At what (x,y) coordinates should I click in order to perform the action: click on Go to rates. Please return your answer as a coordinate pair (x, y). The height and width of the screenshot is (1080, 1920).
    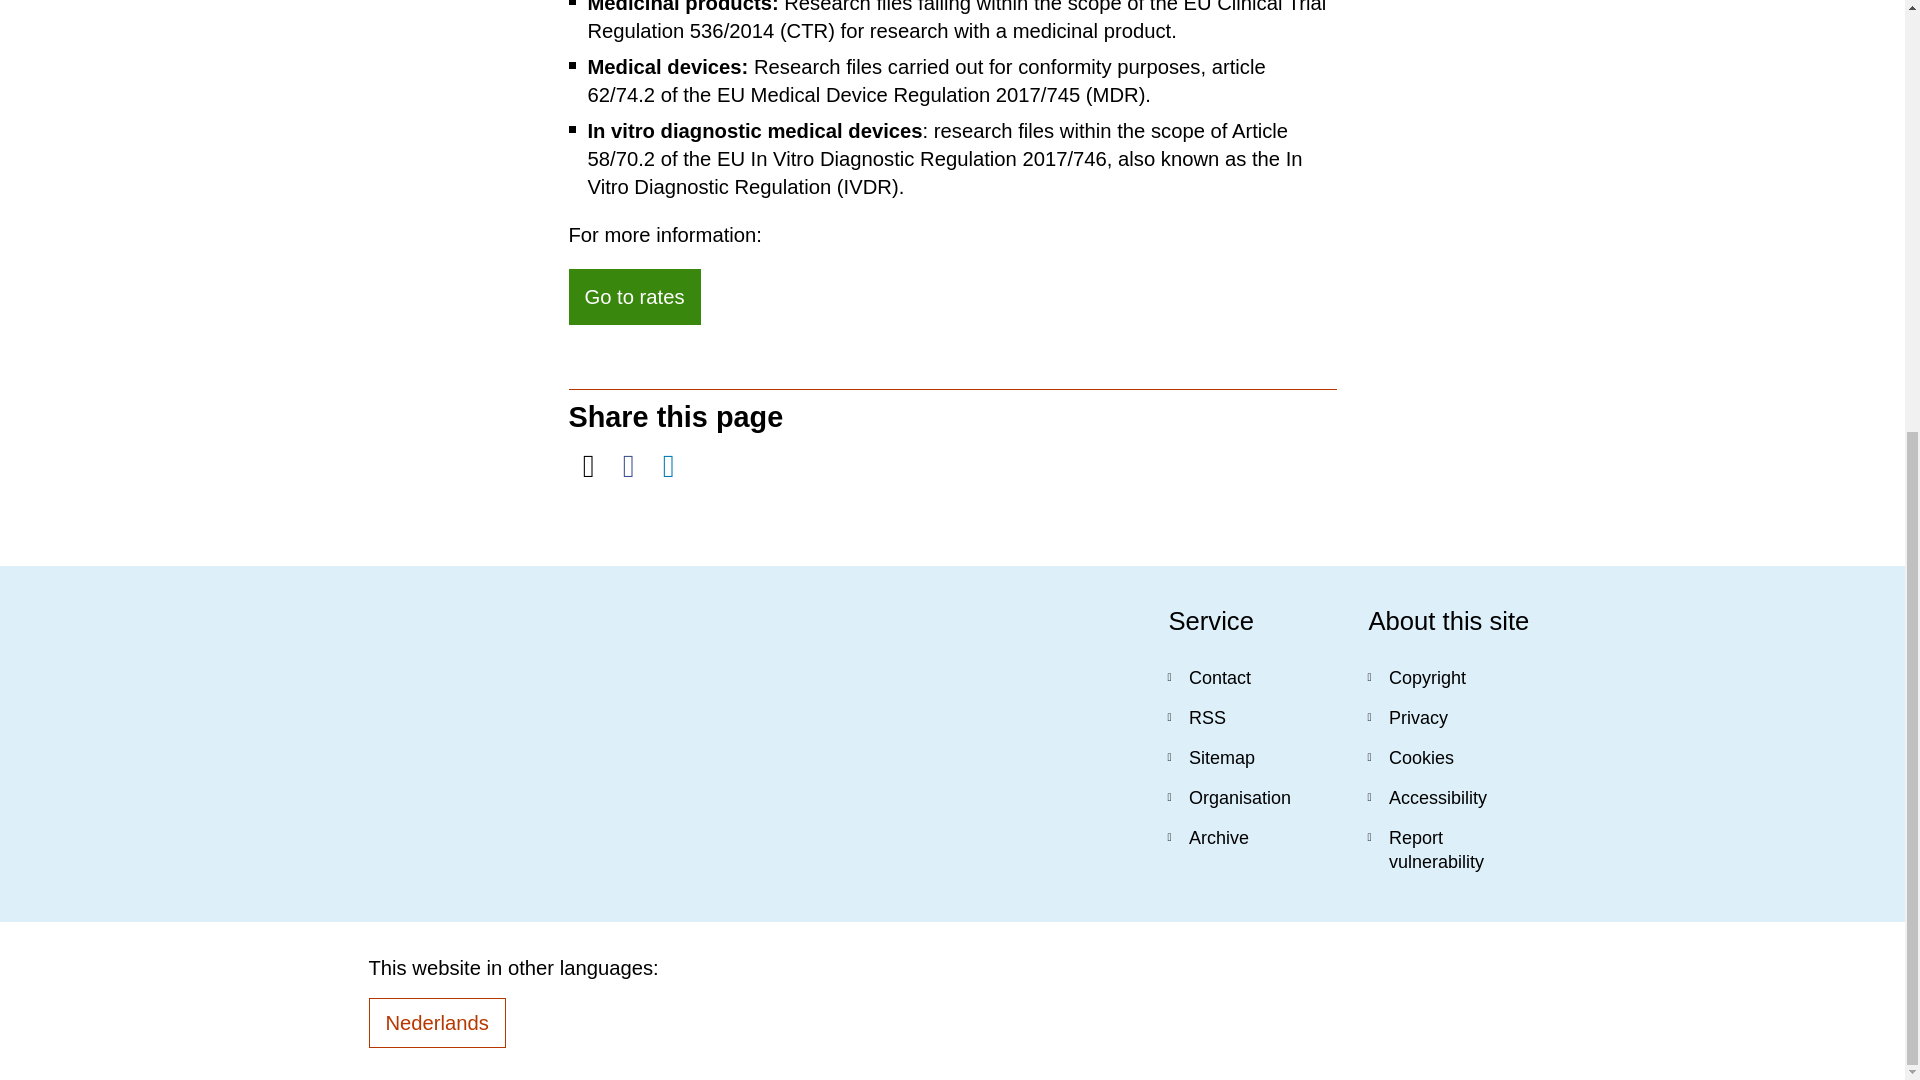
    Looking at the image, I should click on (634, 296).